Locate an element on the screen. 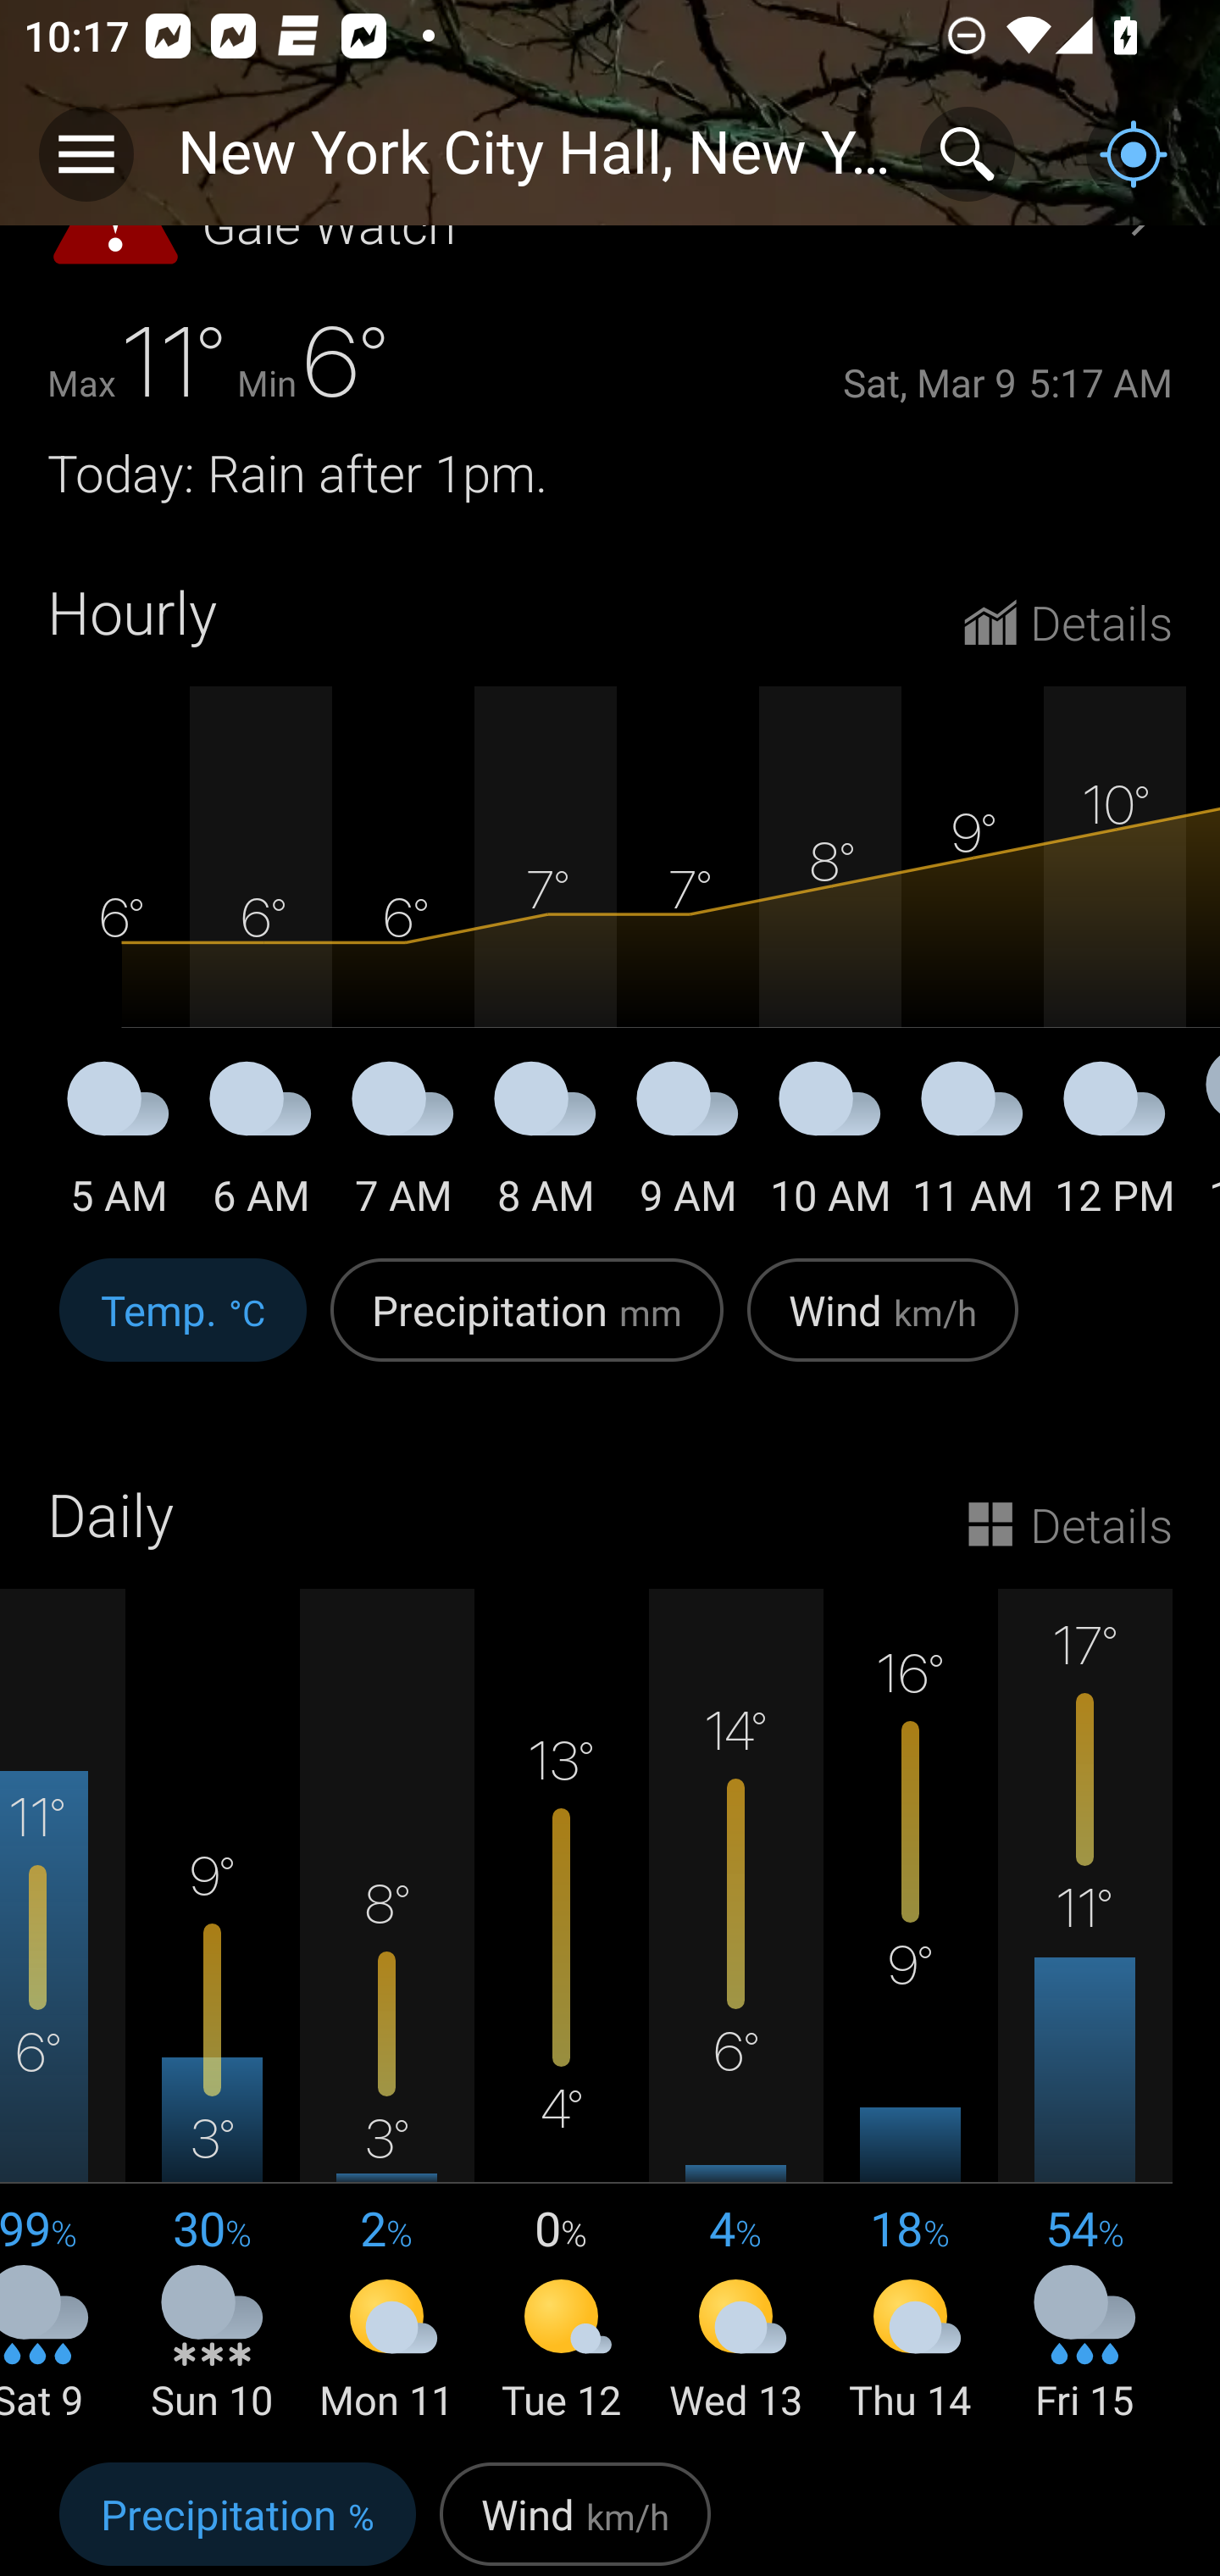 This screenshot has width=1220, height=2576. 9° 3° 30 % Sun 10 is located at coordinates (213, 2007).